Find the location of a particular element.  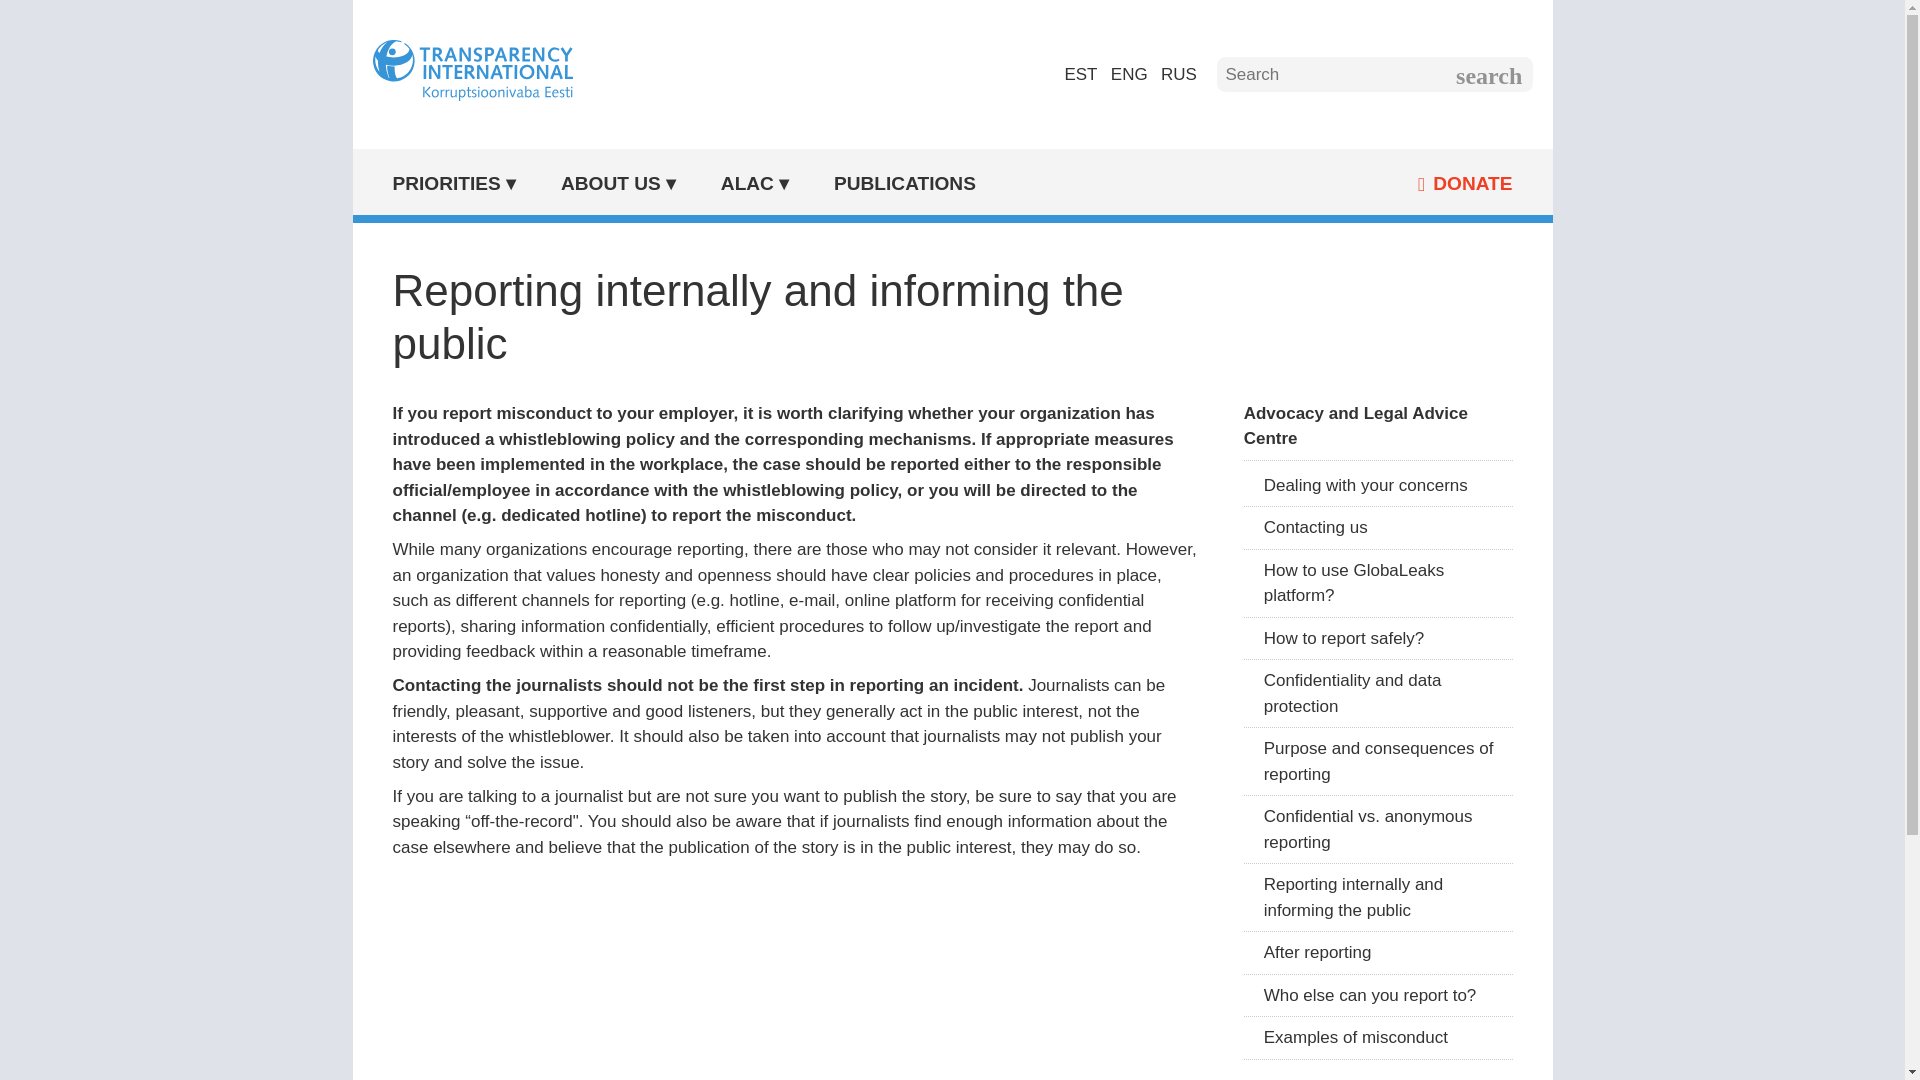

DONATE is located at coordinates (1266, 184).